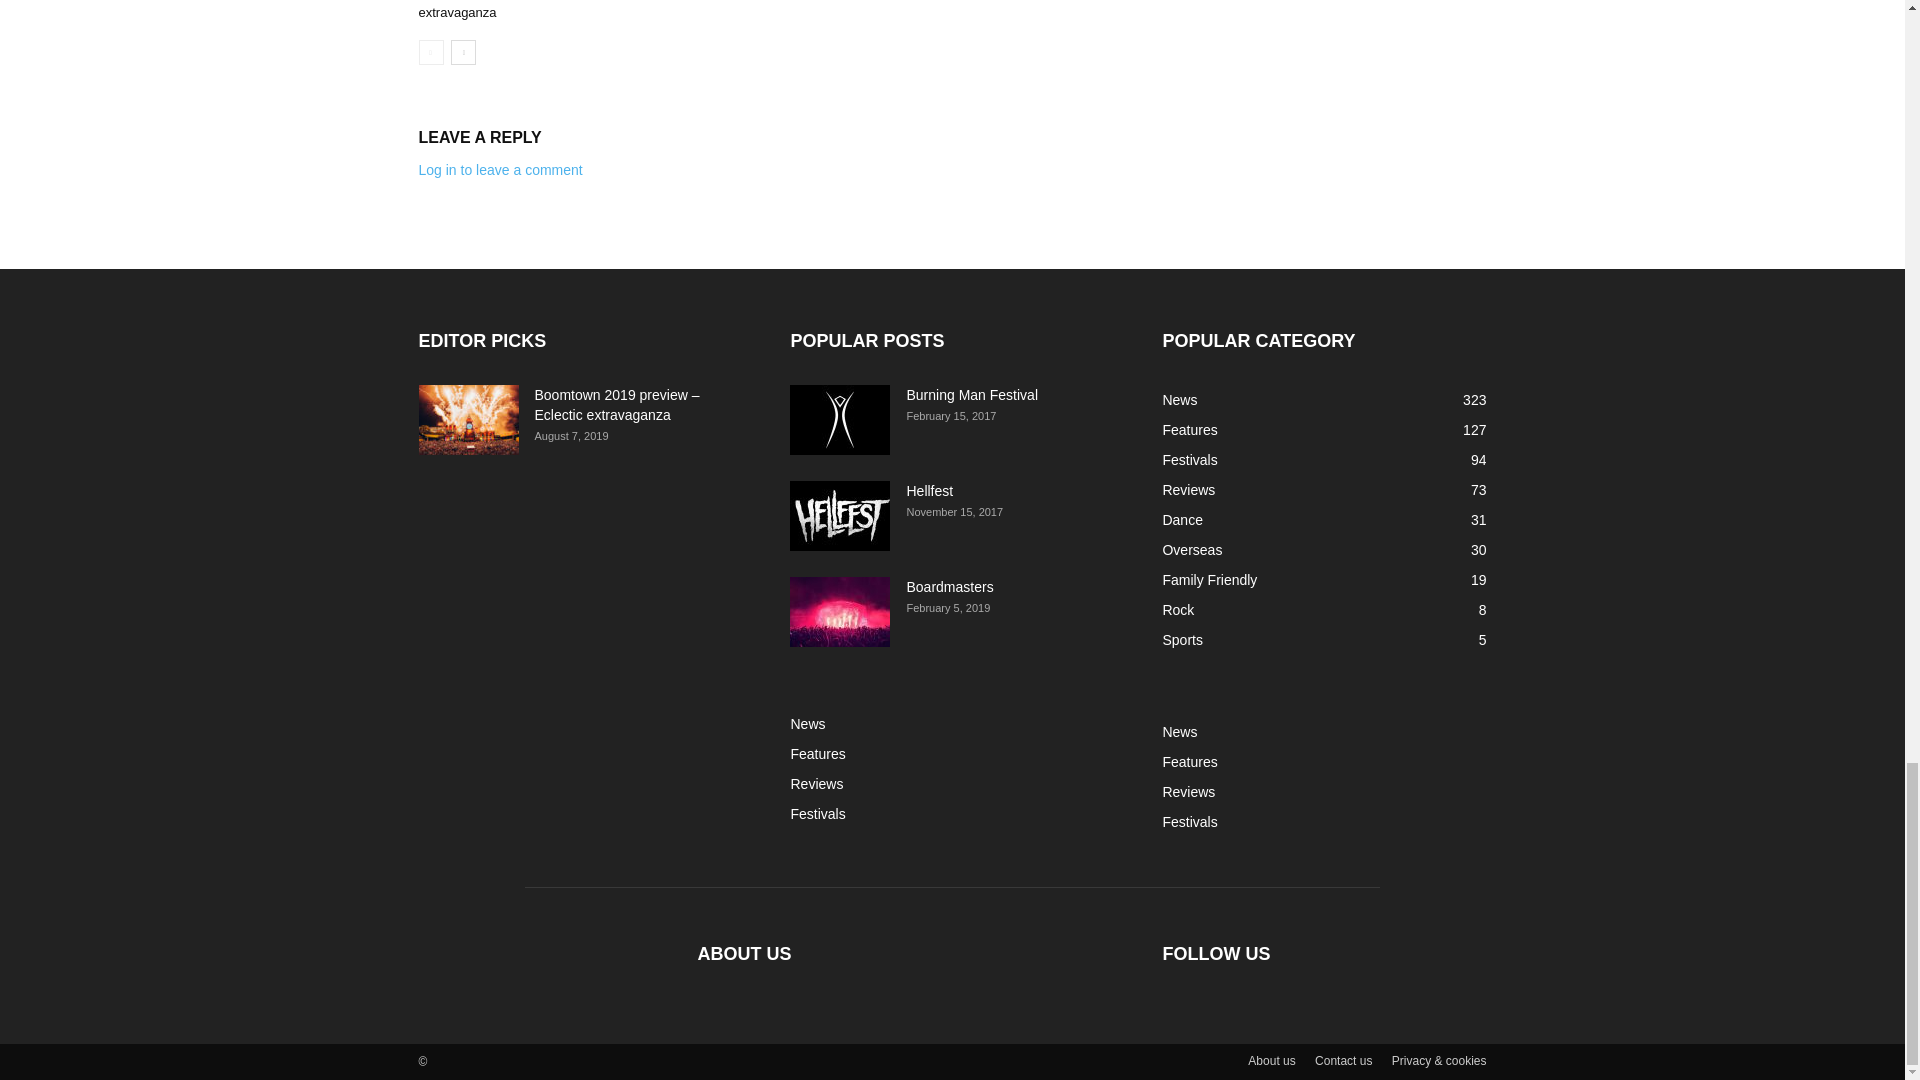  Describe the element at coordinates (840, 419) in the screenshot. I see `Burning Man Festival` at that location.